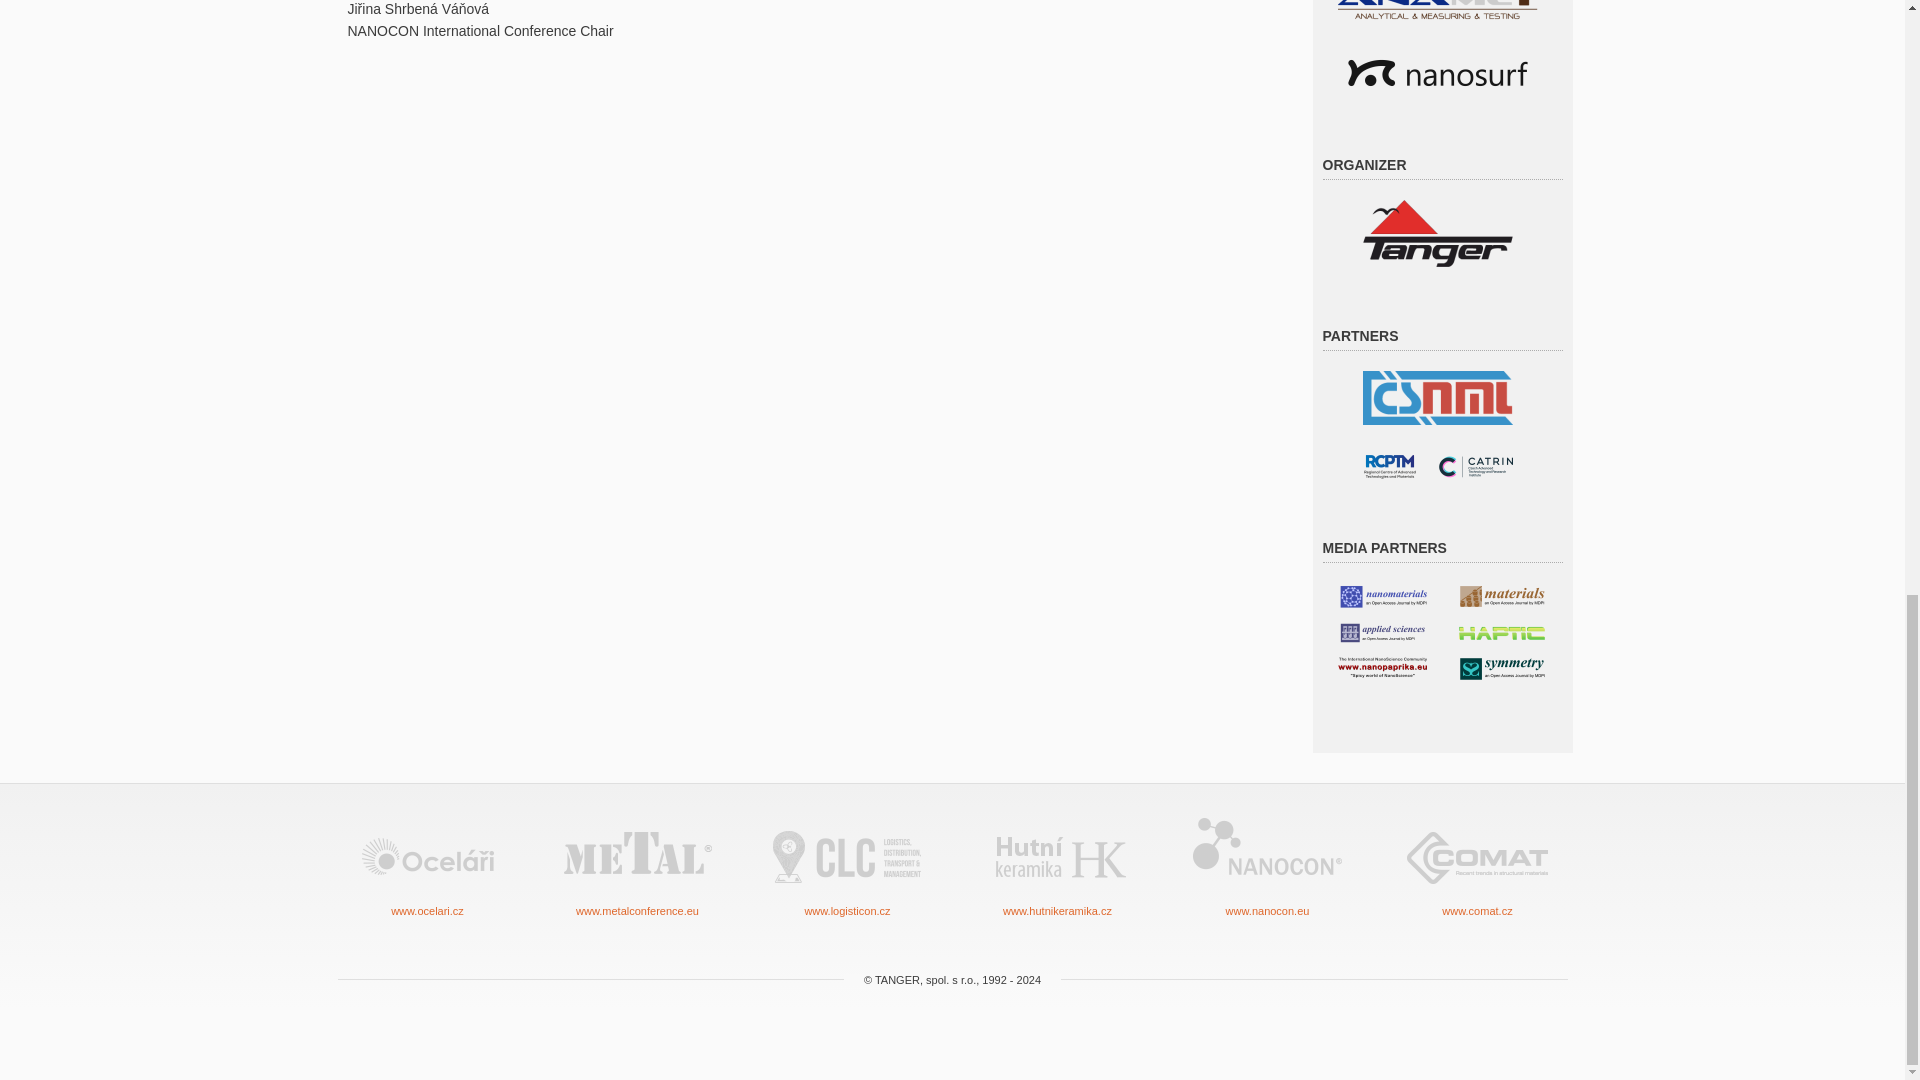  What do you see at coordinates (1438, 3) in the screenshot?
I see `ANAMET s.r.o.` at bounding box center [1438, 3].